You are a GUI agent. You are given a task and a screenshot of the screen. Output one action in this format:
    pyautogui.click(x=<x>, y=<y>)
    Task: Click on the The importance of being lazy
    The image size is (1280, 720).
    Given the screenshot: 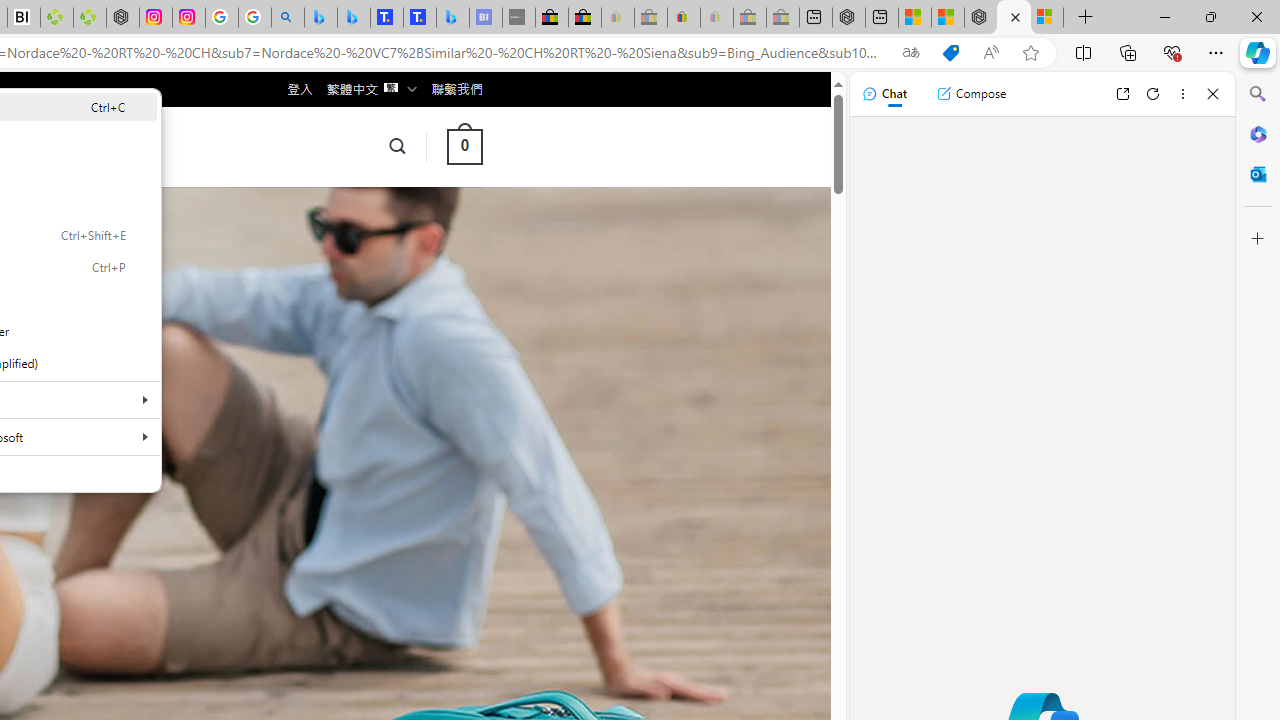 What is the action you would take?
    pyautogui.click(x=947, y=18)
    